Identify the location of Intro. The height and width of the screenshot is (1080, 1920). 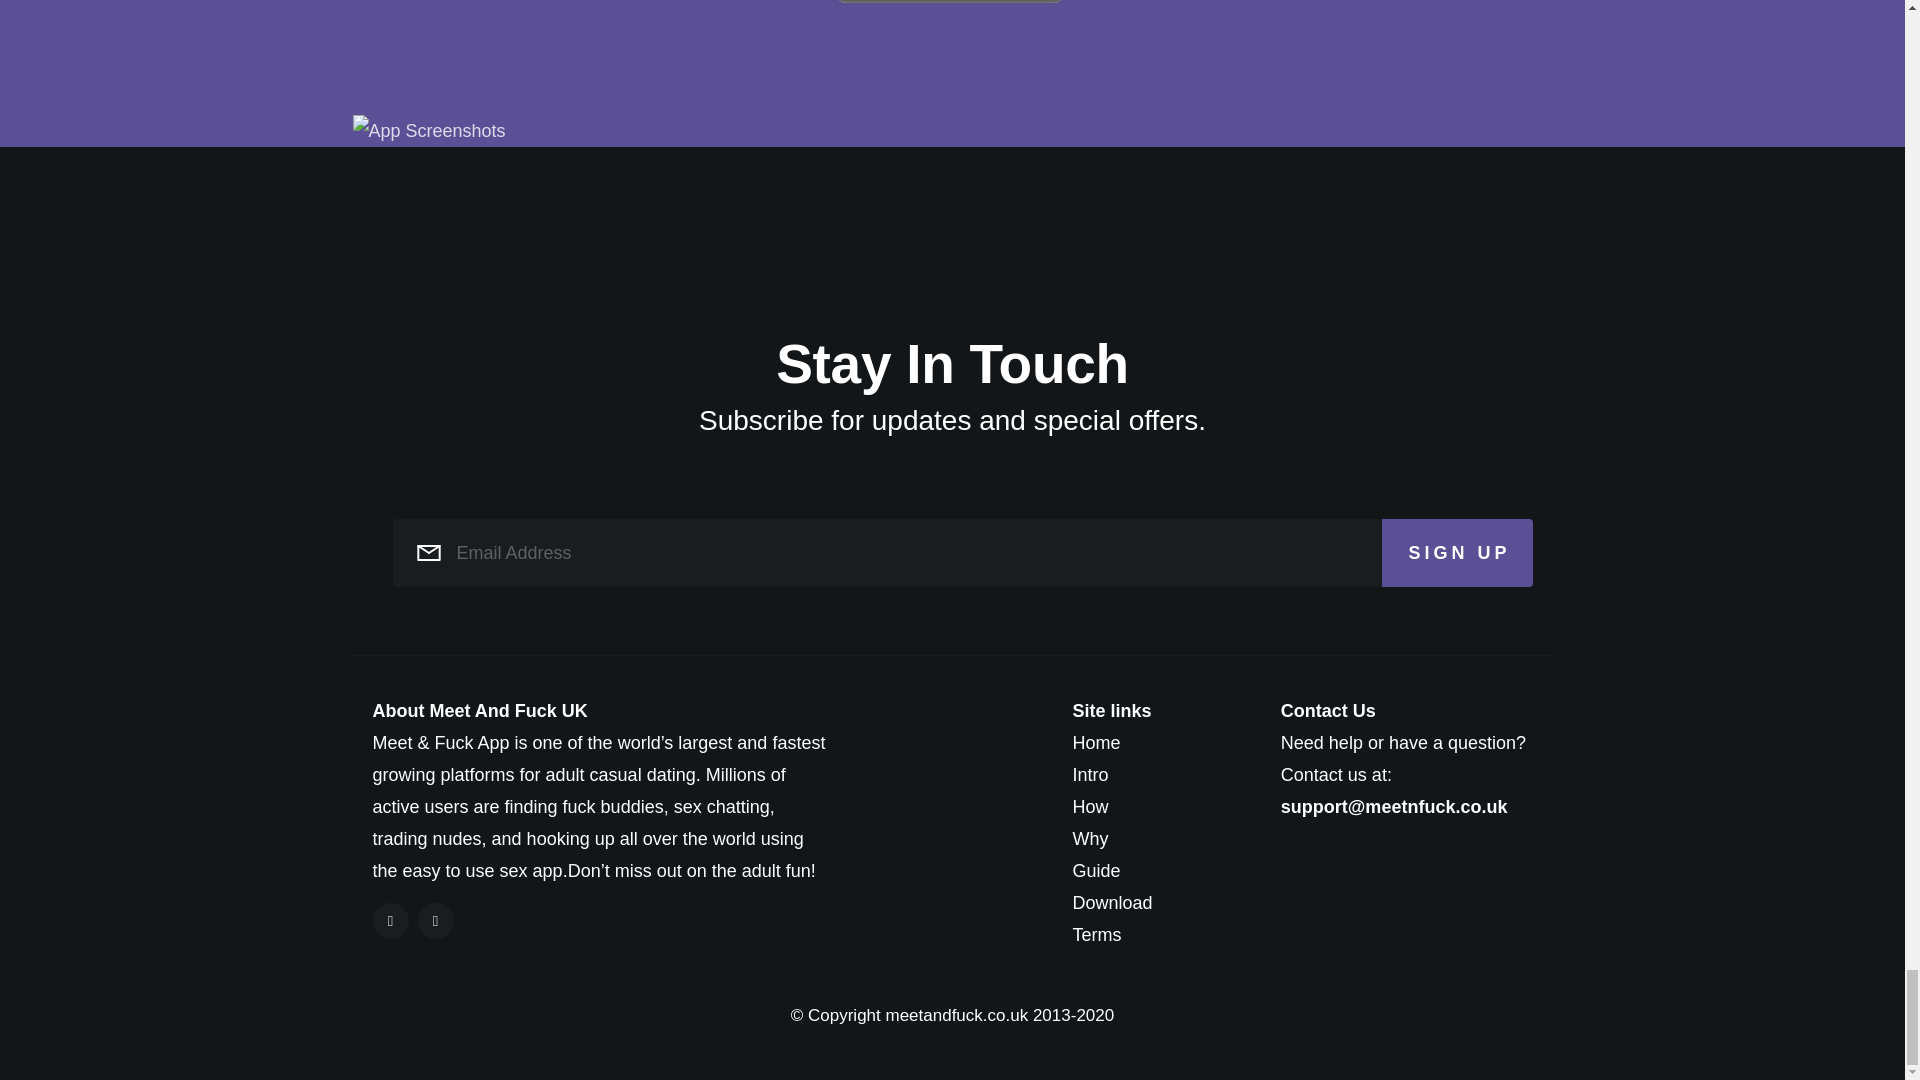
(1156, 774).